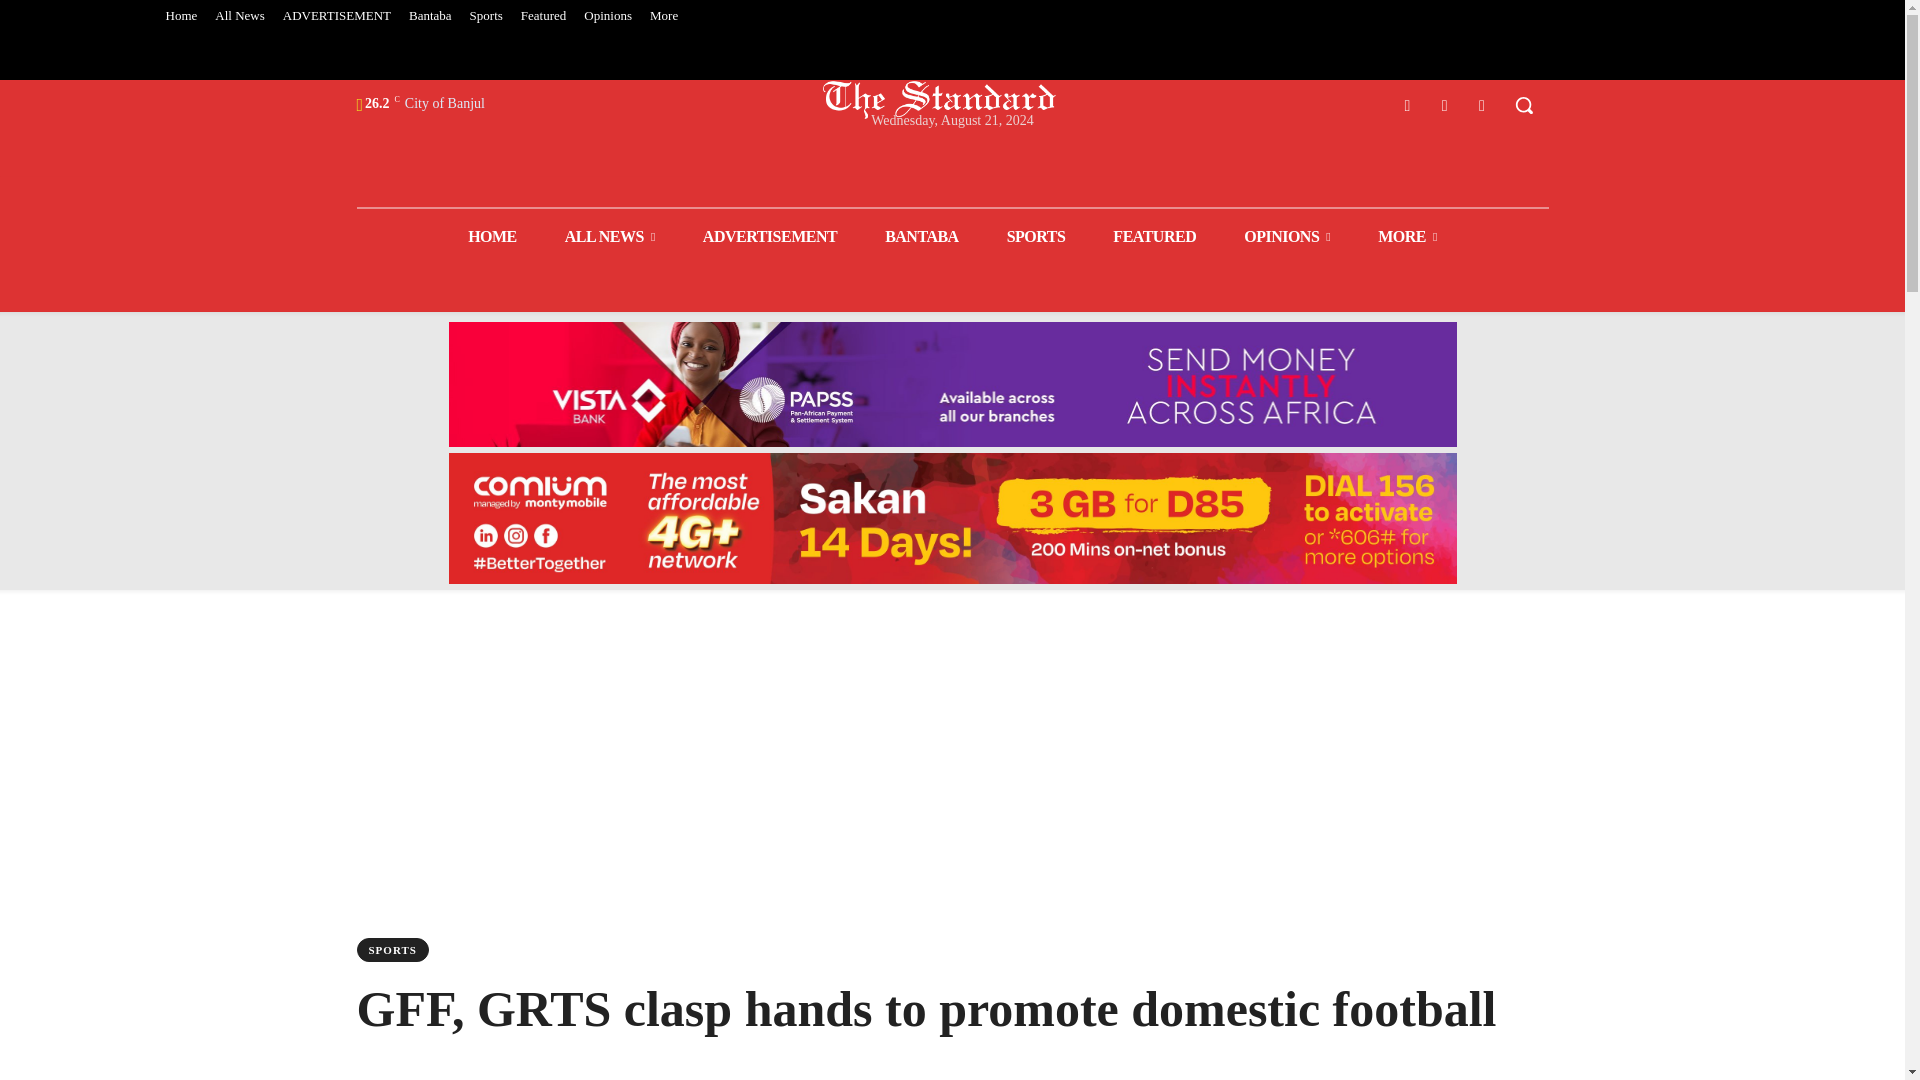  I want to click on Home, so click(180, 16).